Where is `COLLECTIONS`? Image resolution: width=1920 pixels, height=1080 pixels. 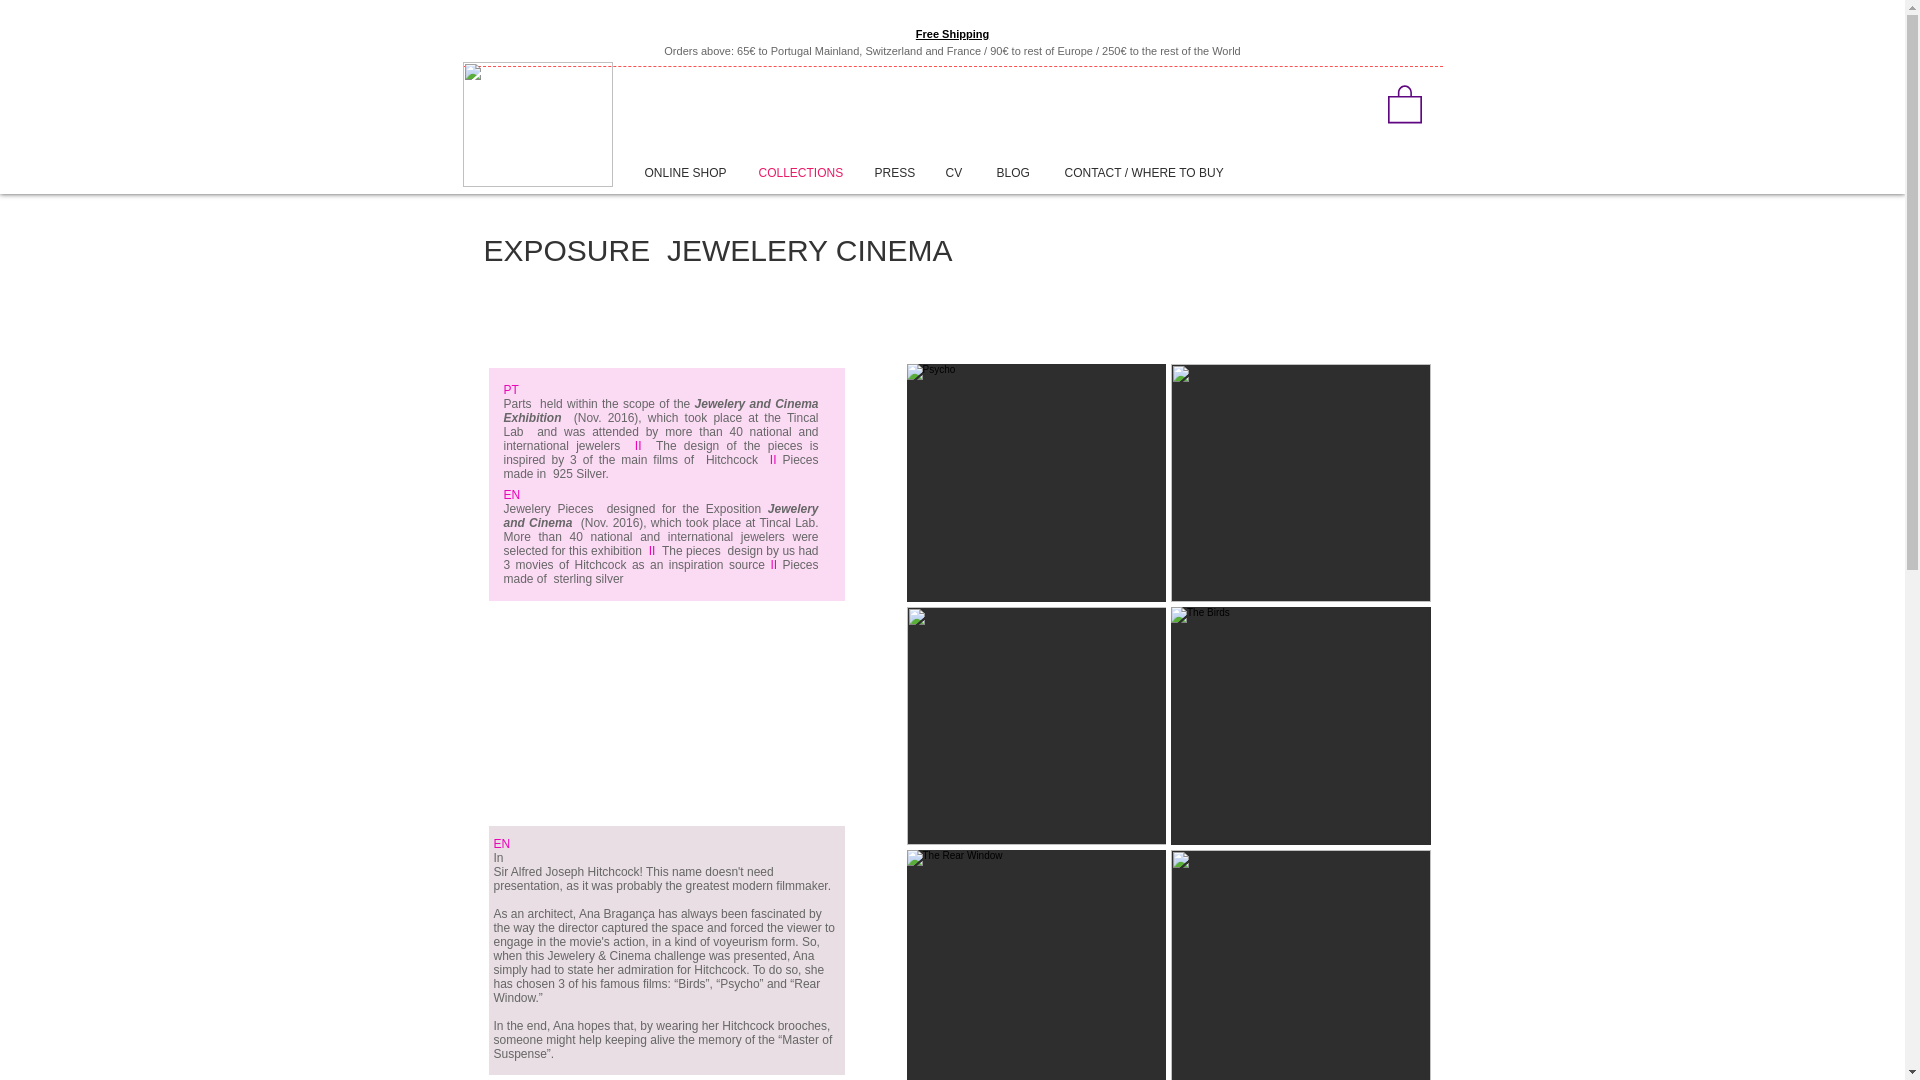
COLLECTIONS is located at coordinates (806, 173).